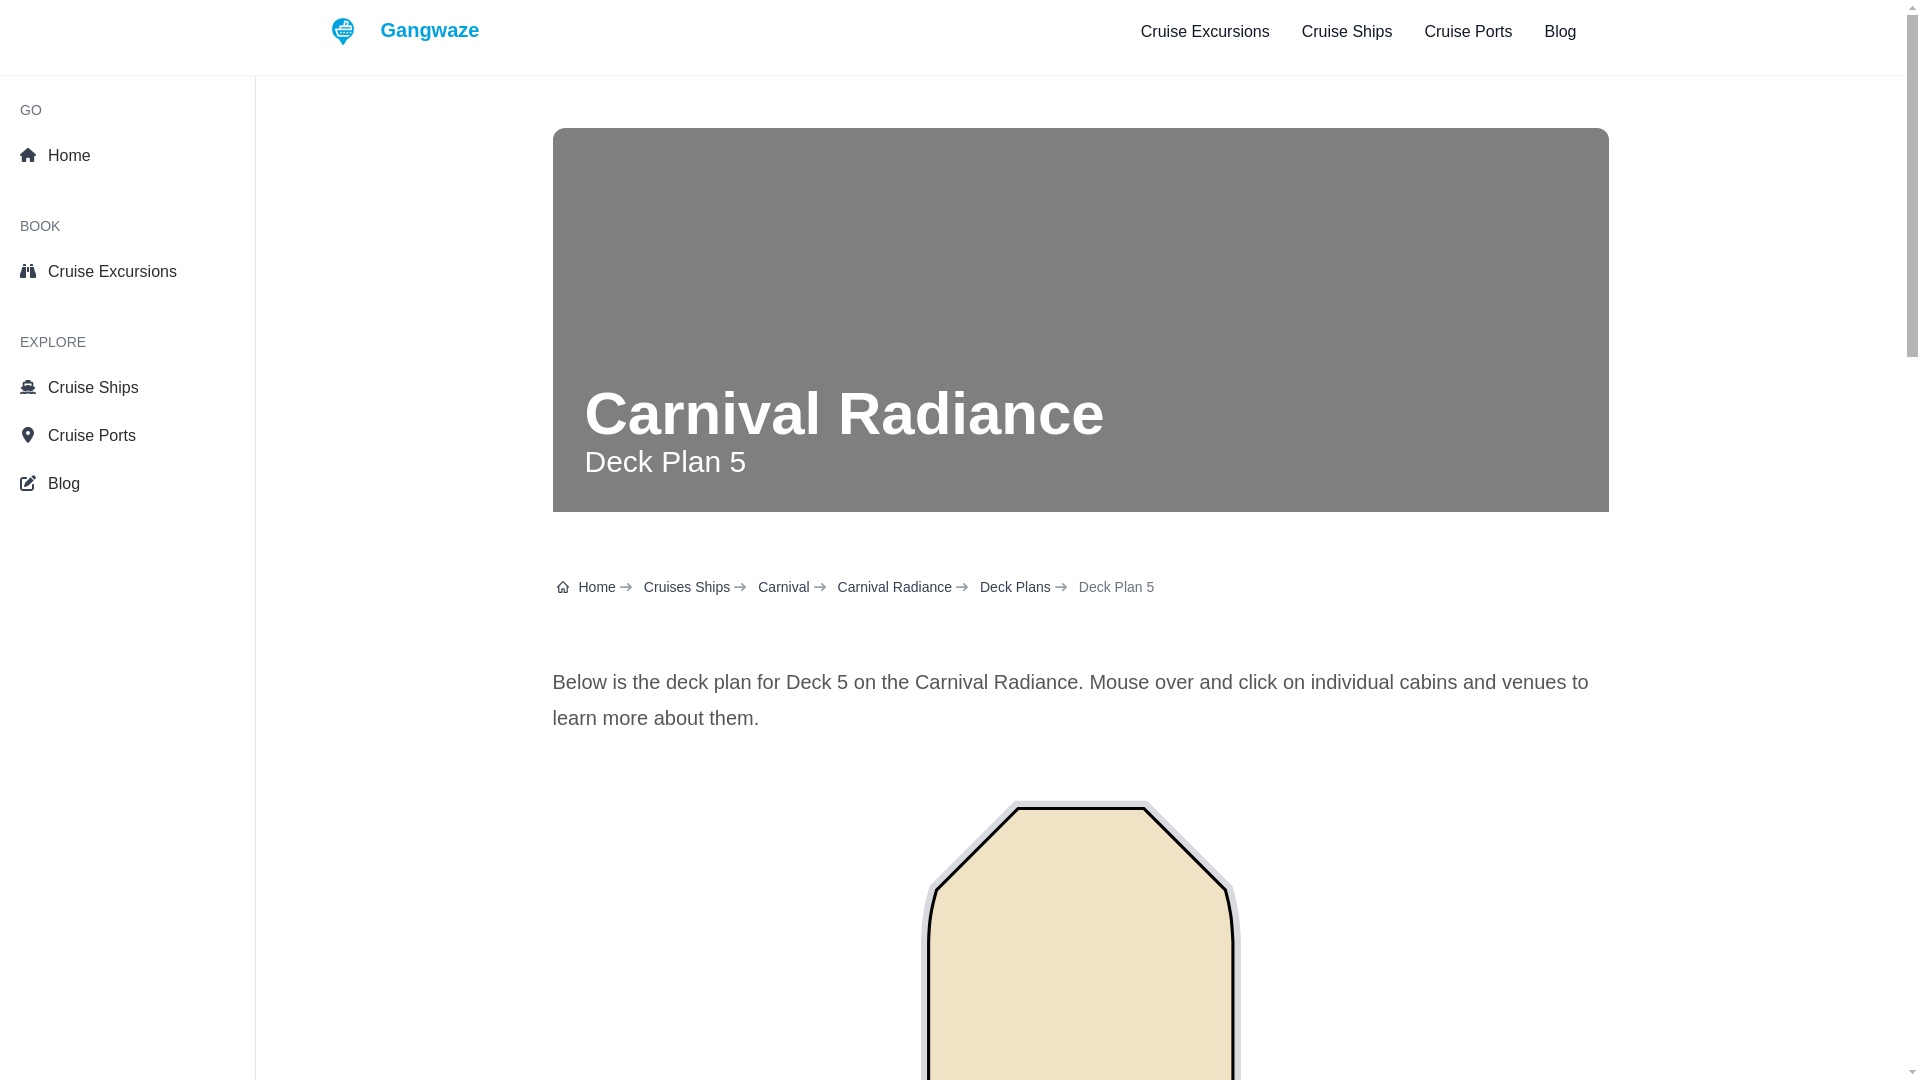 The height and width of the screenshot is (1080, 1920). What do you see at coordinates (127, 156) in the screenshot?
I see `Home` at bounding box center [127, 156].